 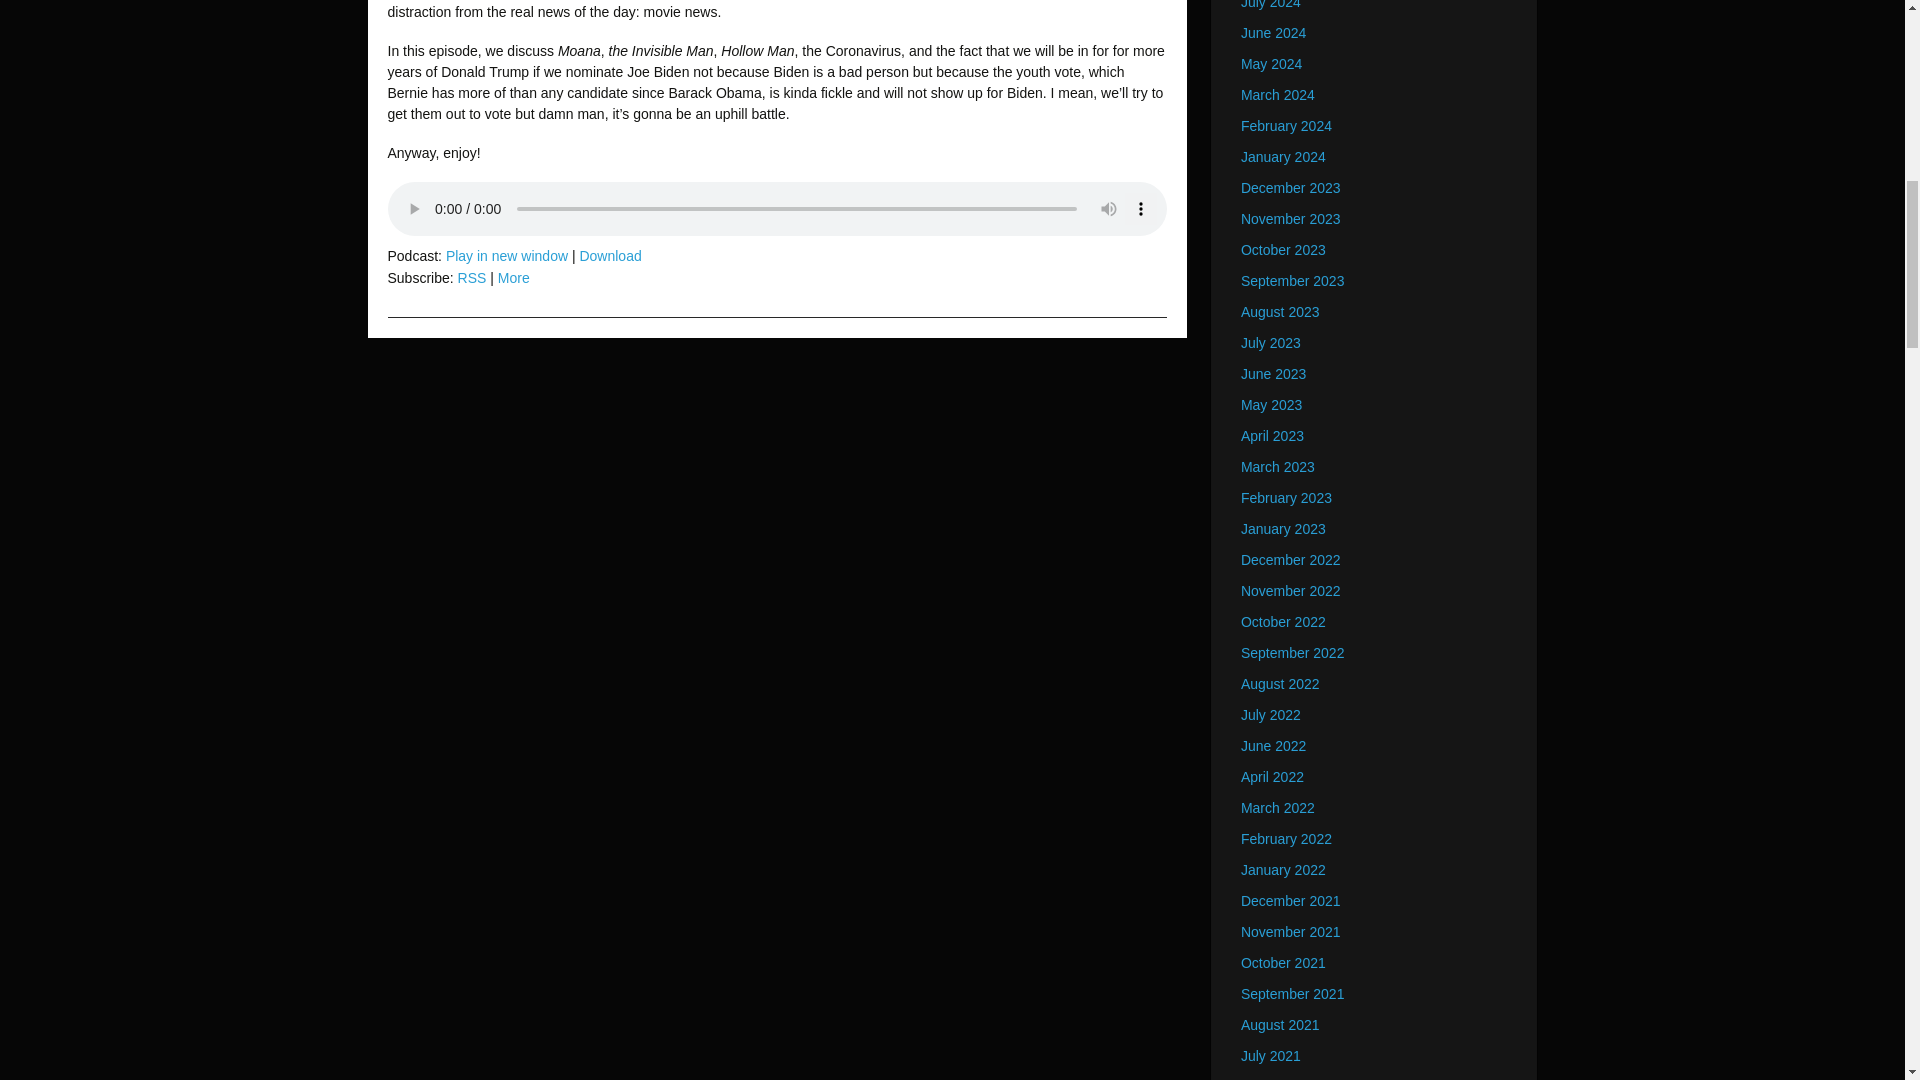 What do you see at coordinates (610, 256) in the screenshot?
I see `Download` at bounding box center [610, 256].